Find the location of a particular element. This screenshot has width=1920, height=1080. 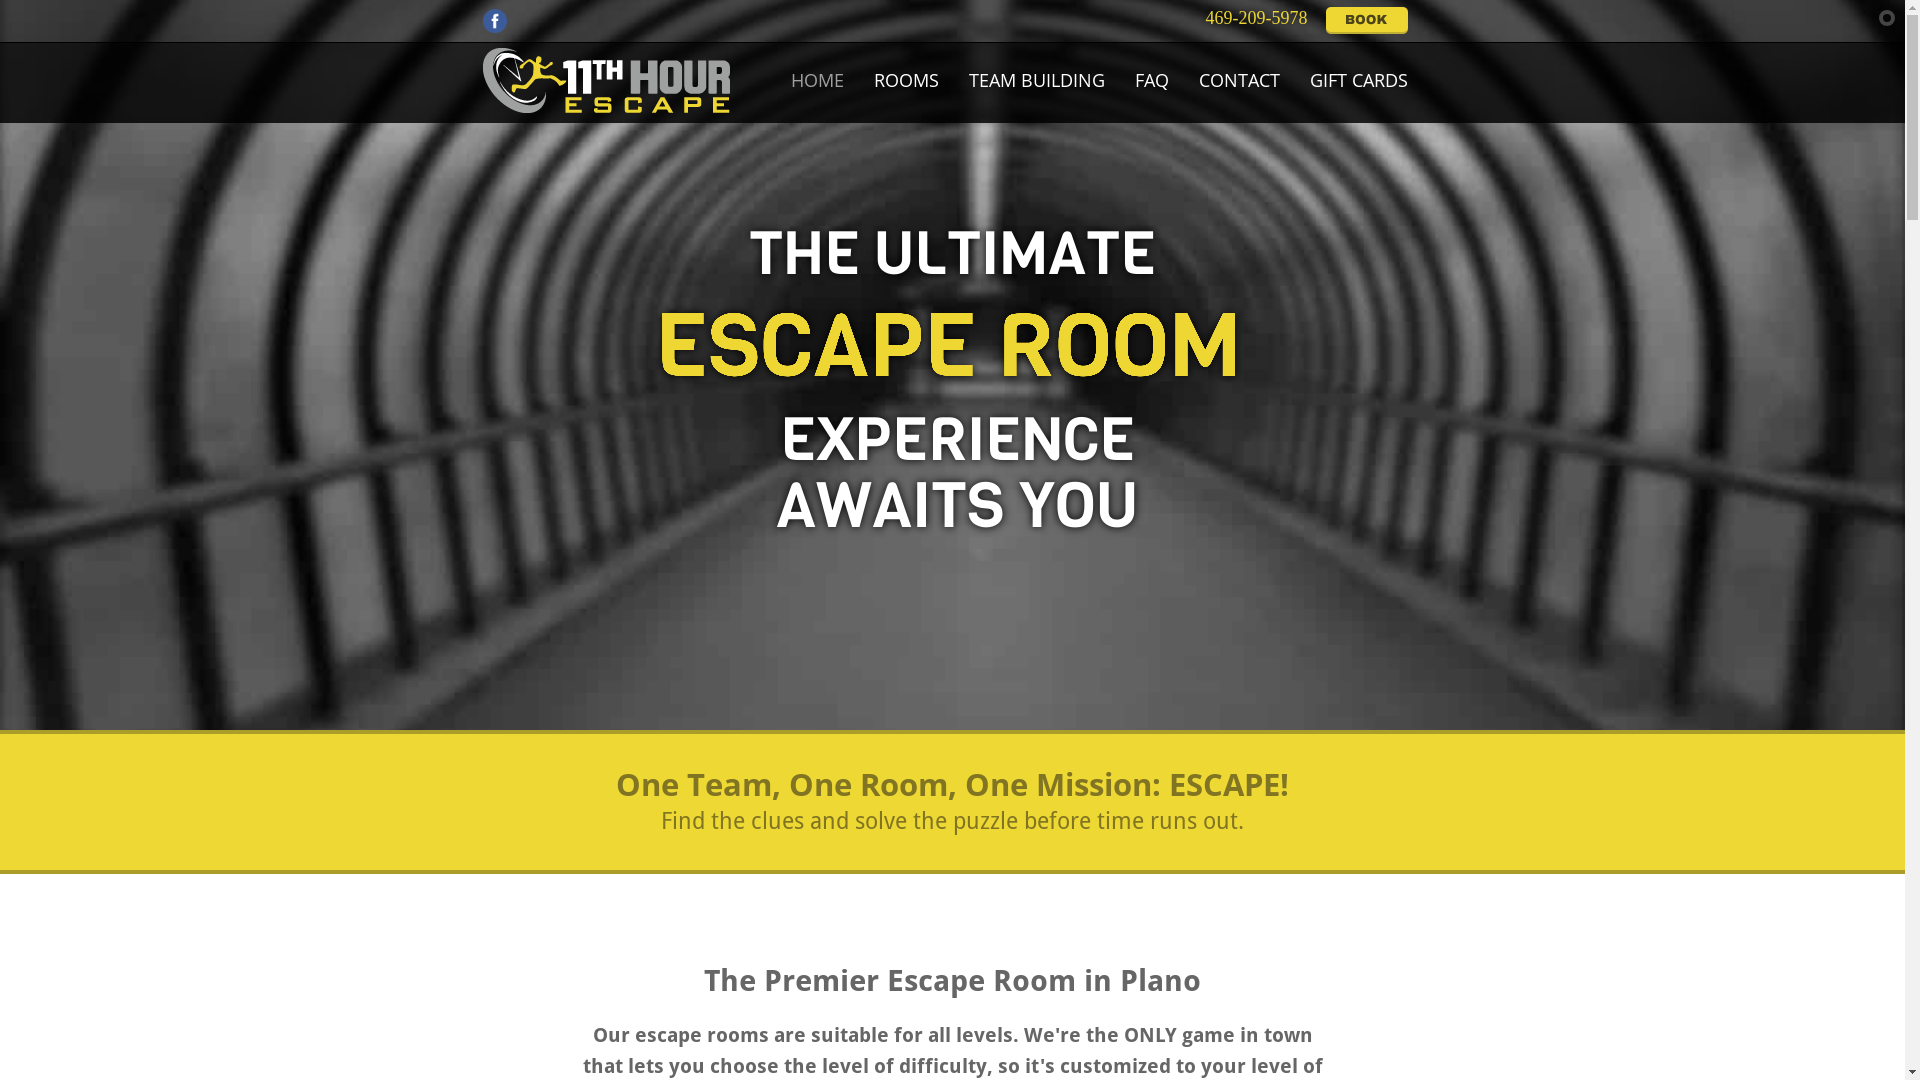

CONTACT is located at coordinates (1240, 80).